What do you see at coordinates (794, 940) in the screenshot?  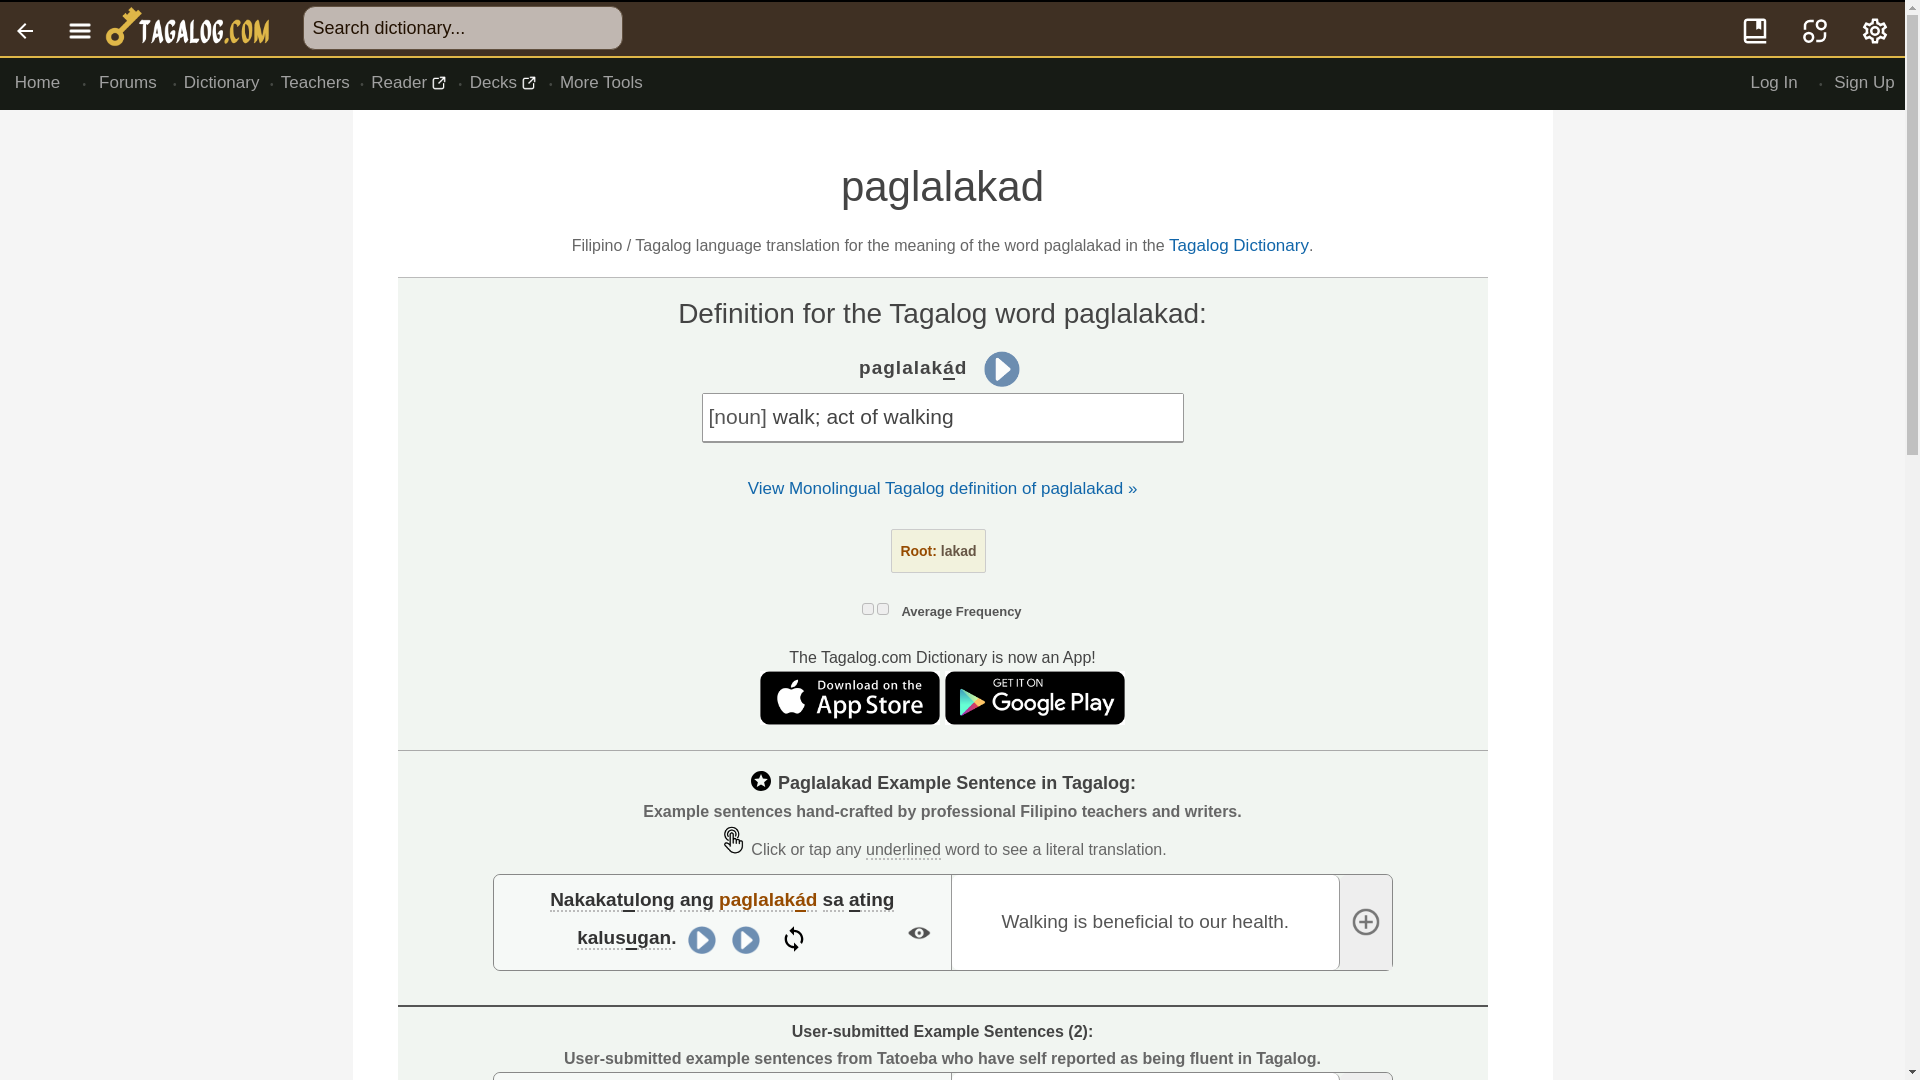 I see `Audio Looping` at bounding box center [794, 940].